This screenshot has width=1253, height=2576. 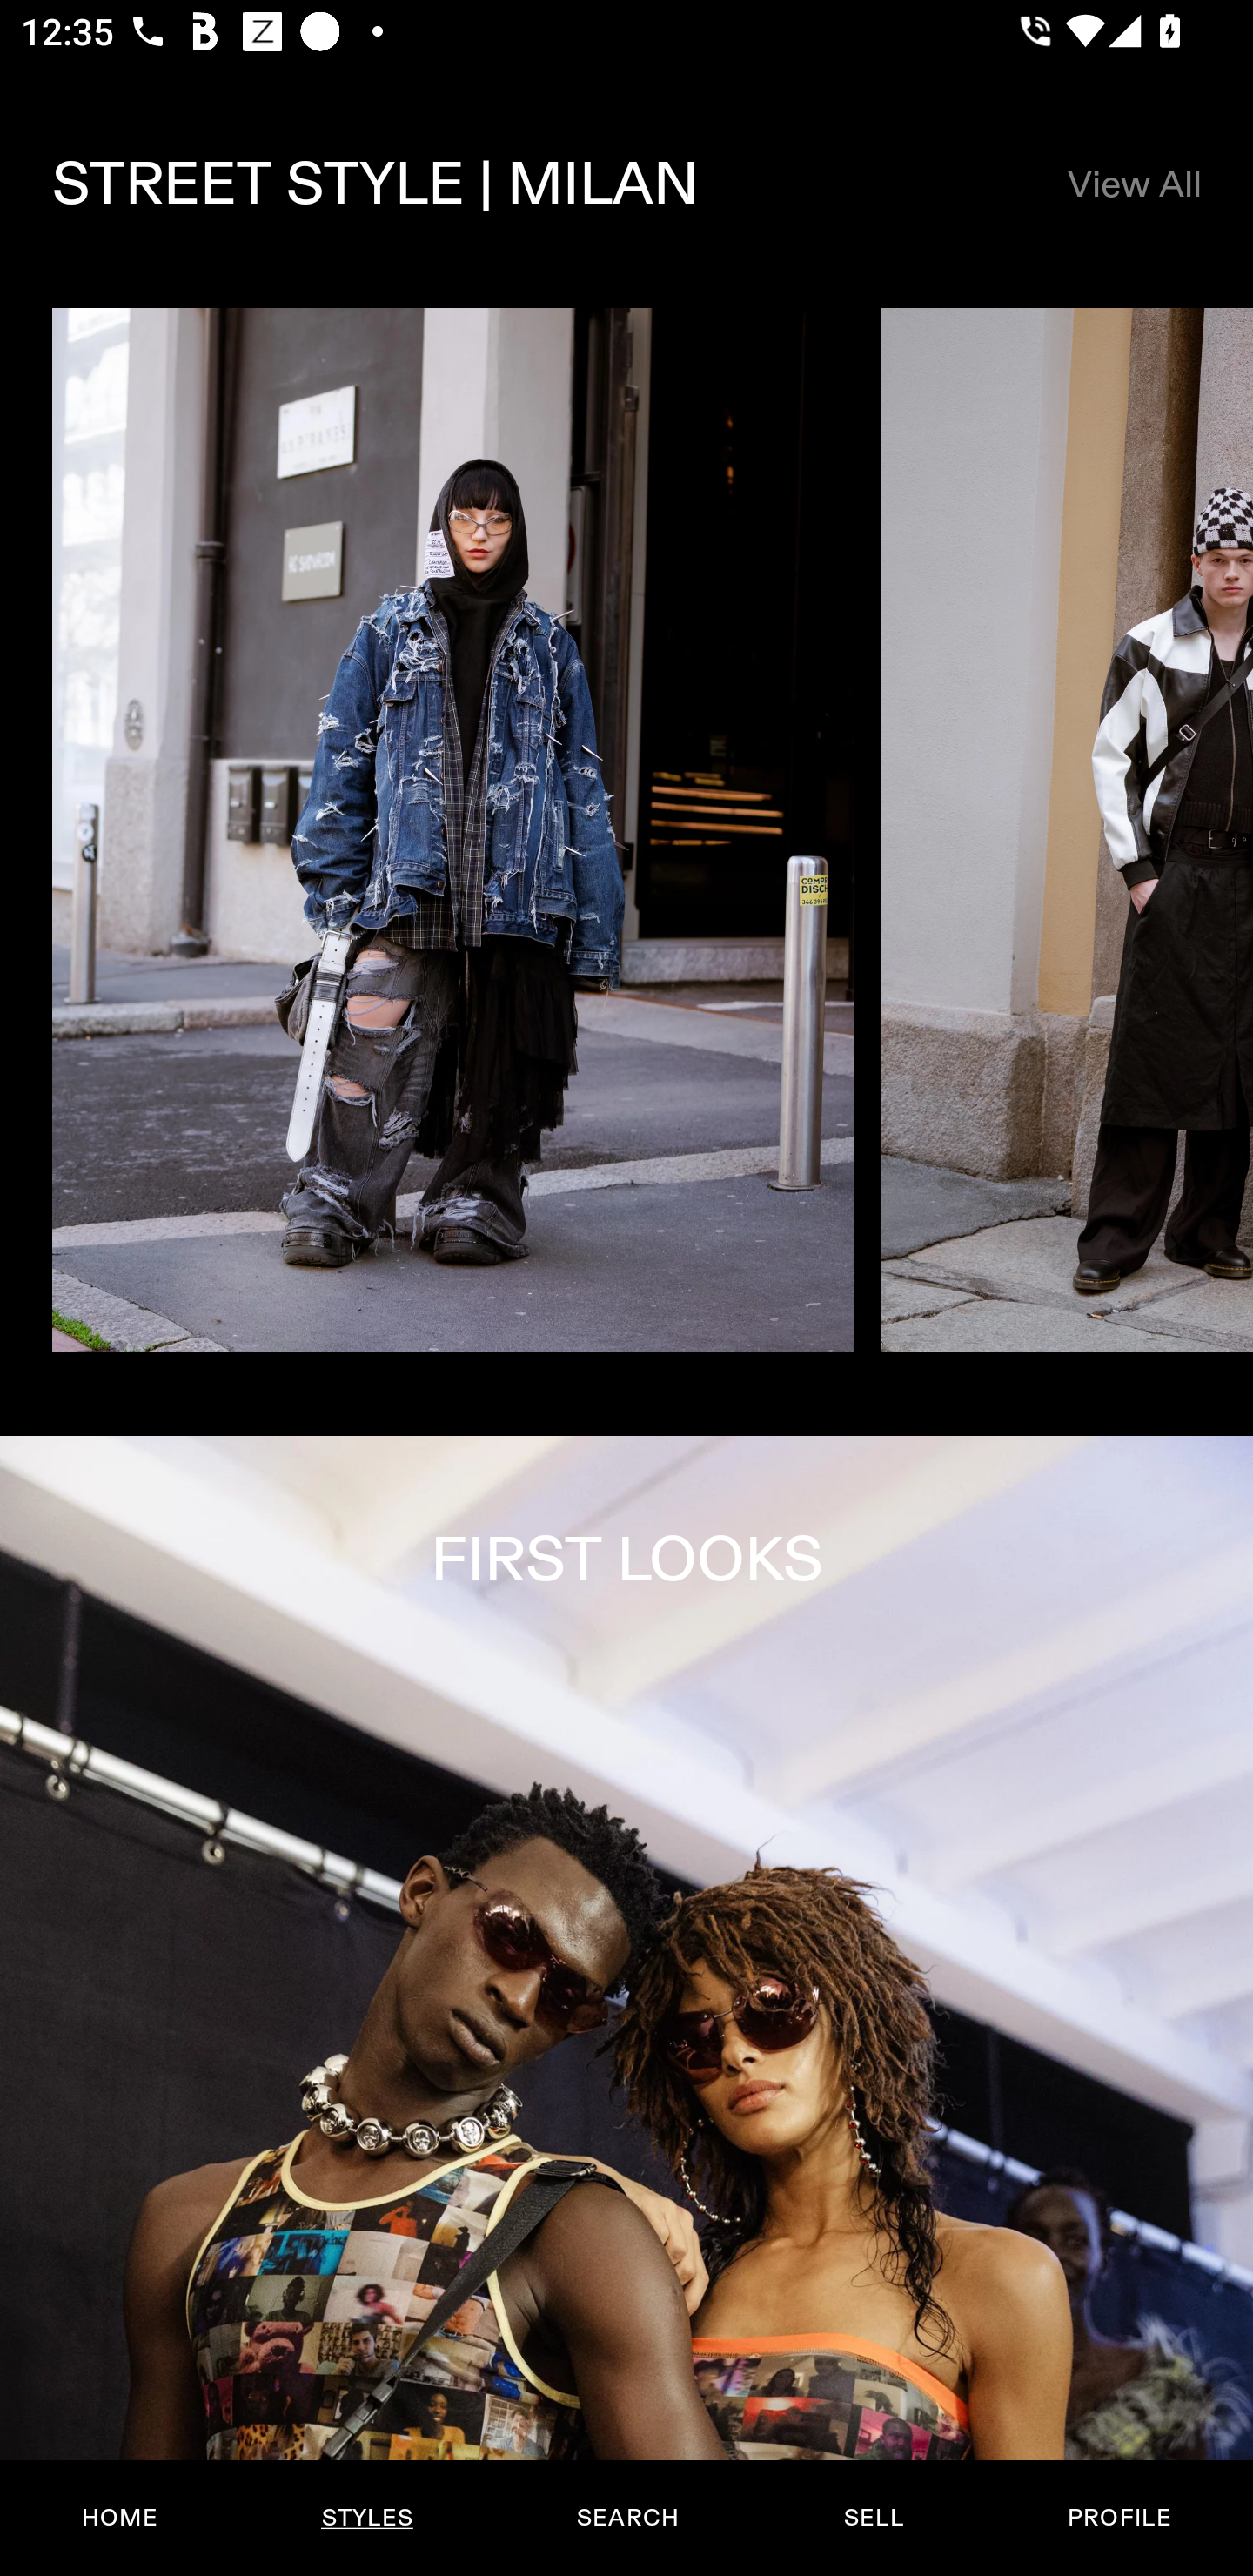 I want to click on SEARCH, so click(x=627, y=2518).